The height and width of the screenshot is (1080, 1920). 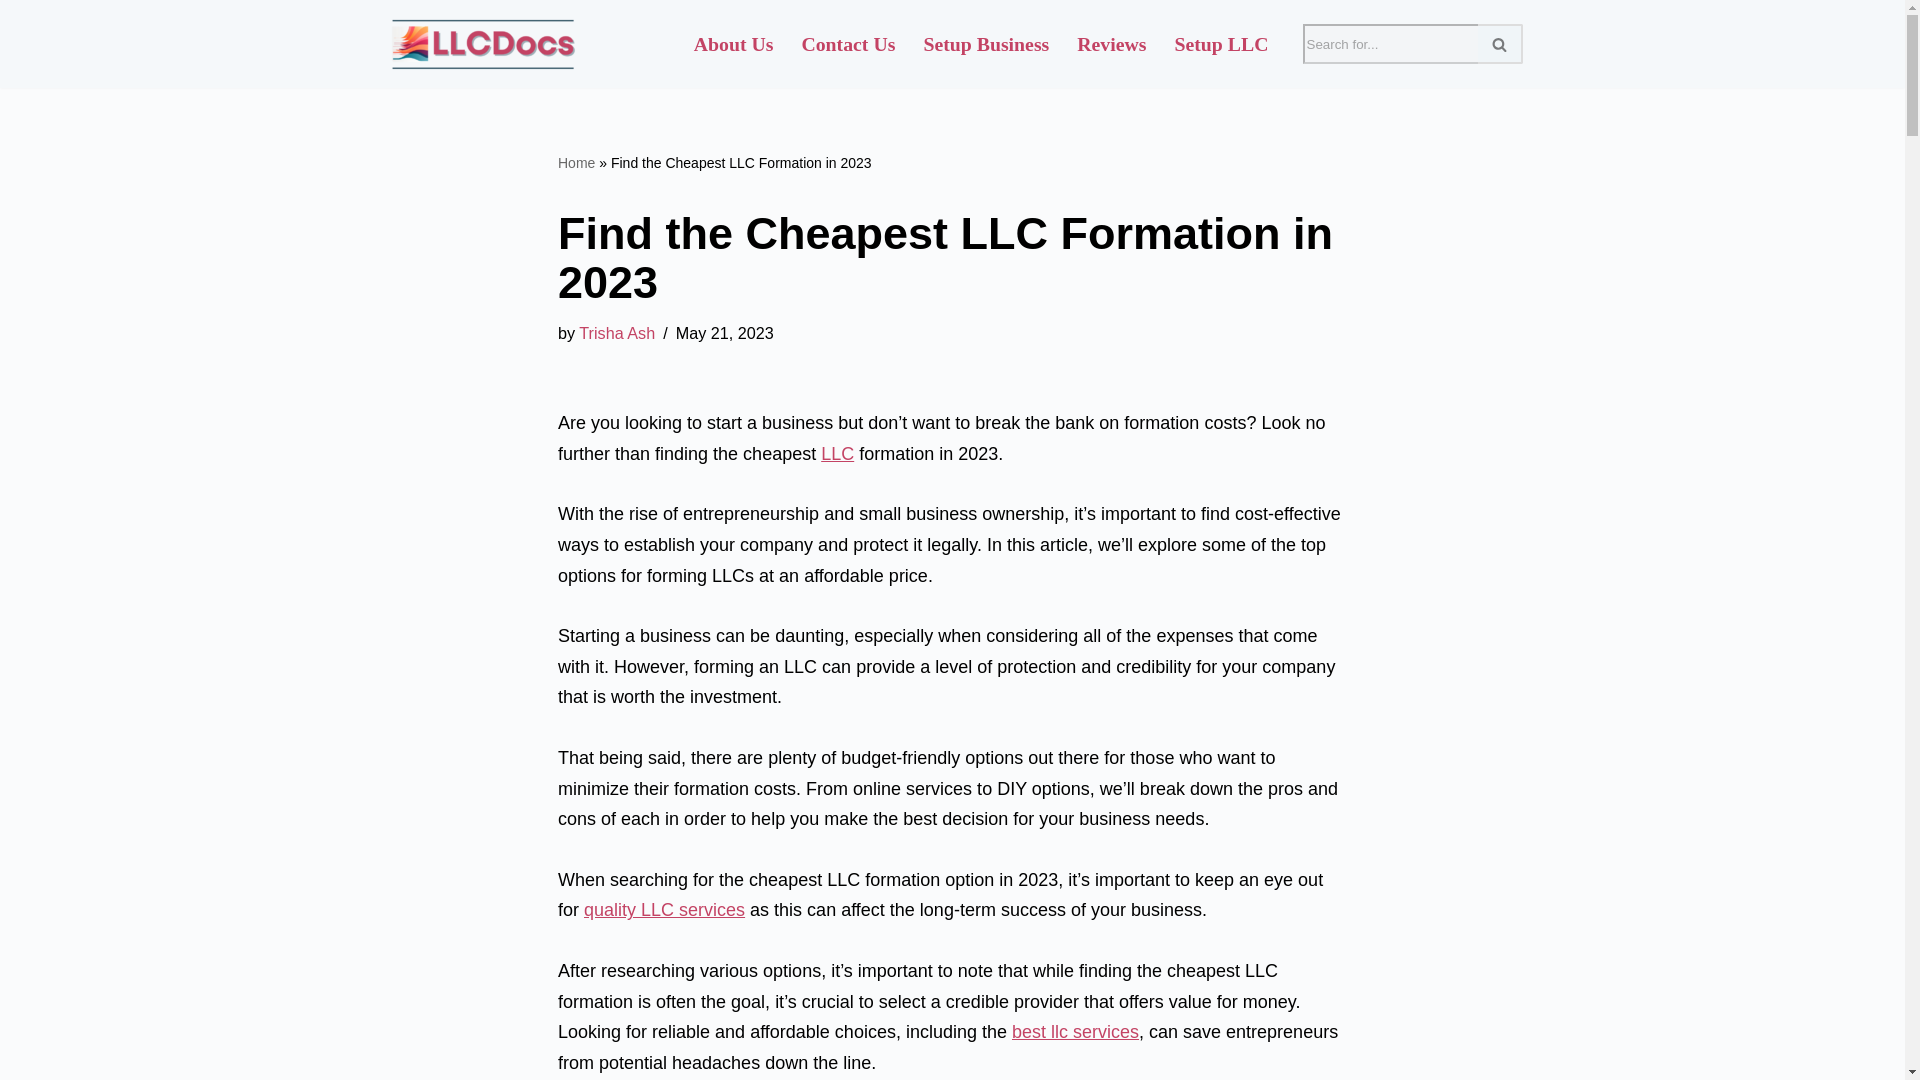 What do you see at coordinates (664, 910) in the screenshot?
I see `quality LLC services` at bounding box center [664, 910].